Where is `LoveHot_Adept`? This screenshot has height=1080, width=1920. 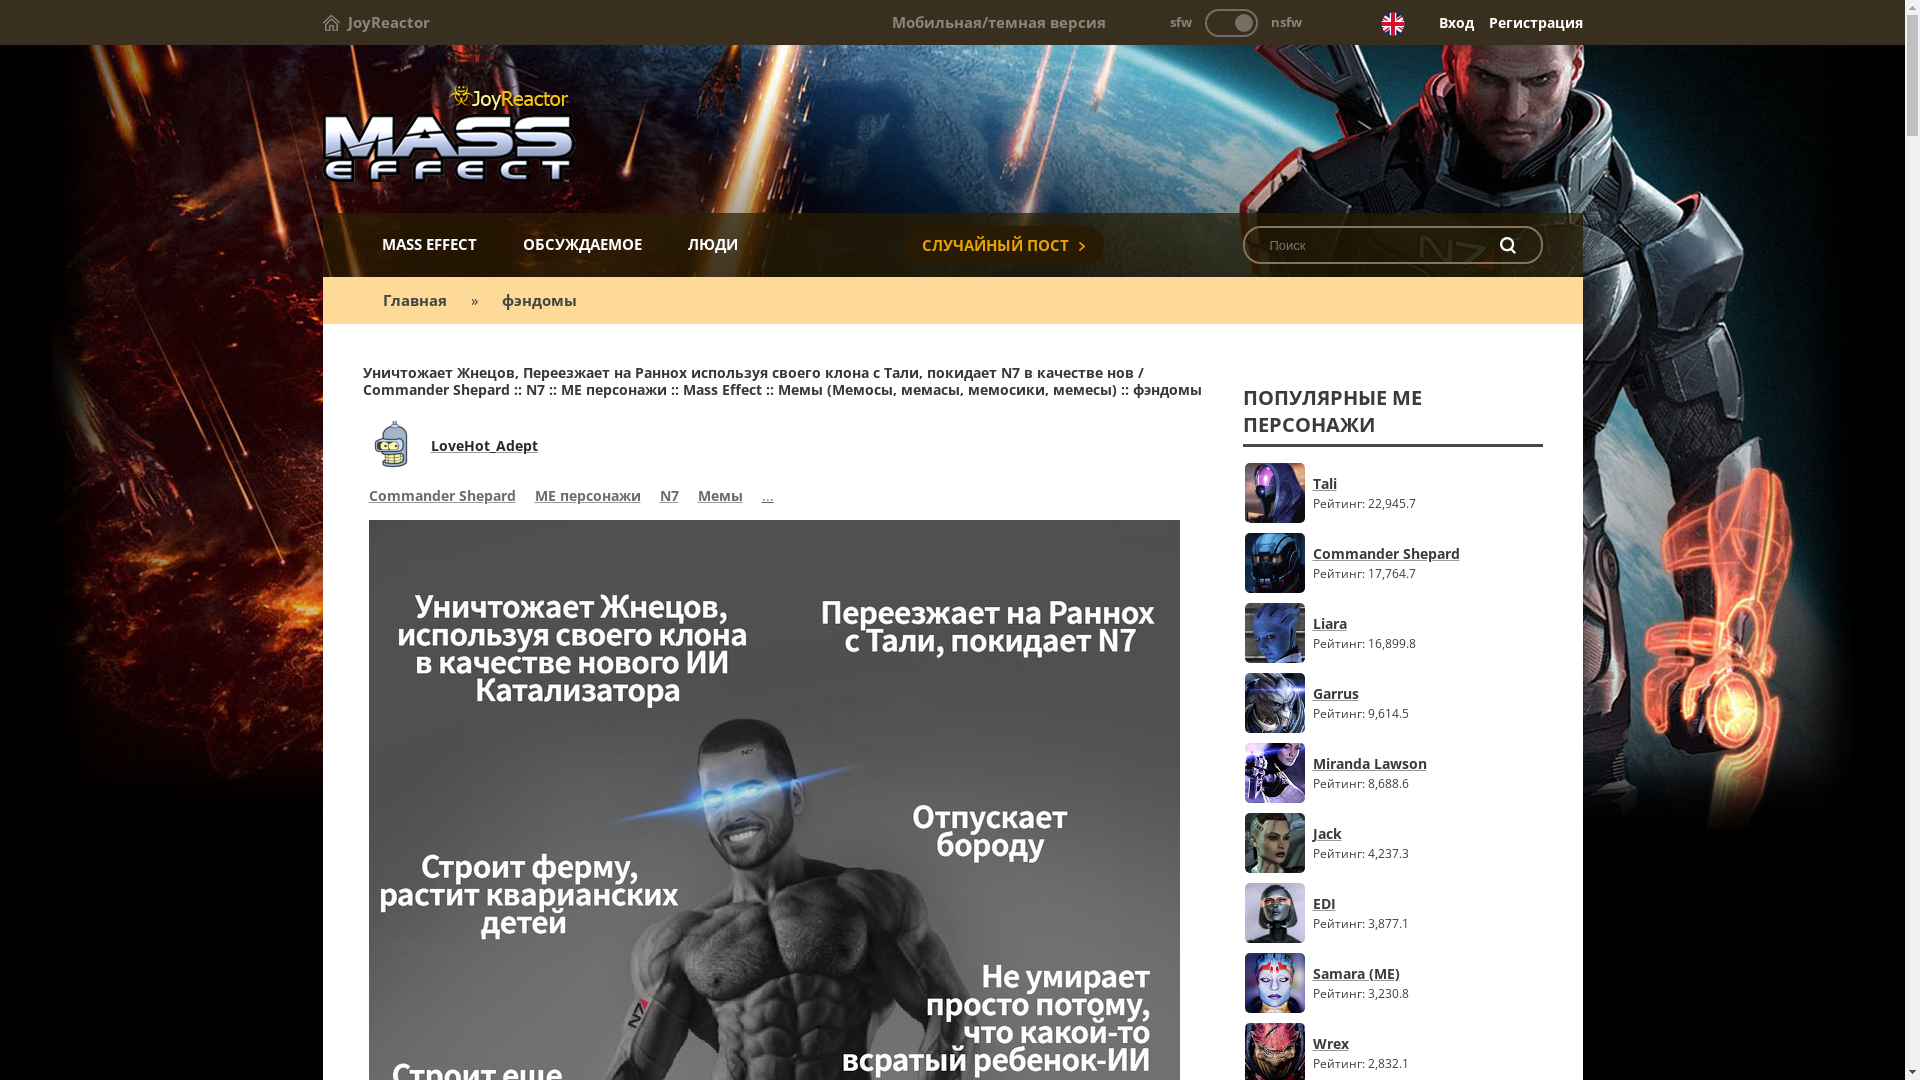
LoveHot_Adept is located at coordinates (484, 446).